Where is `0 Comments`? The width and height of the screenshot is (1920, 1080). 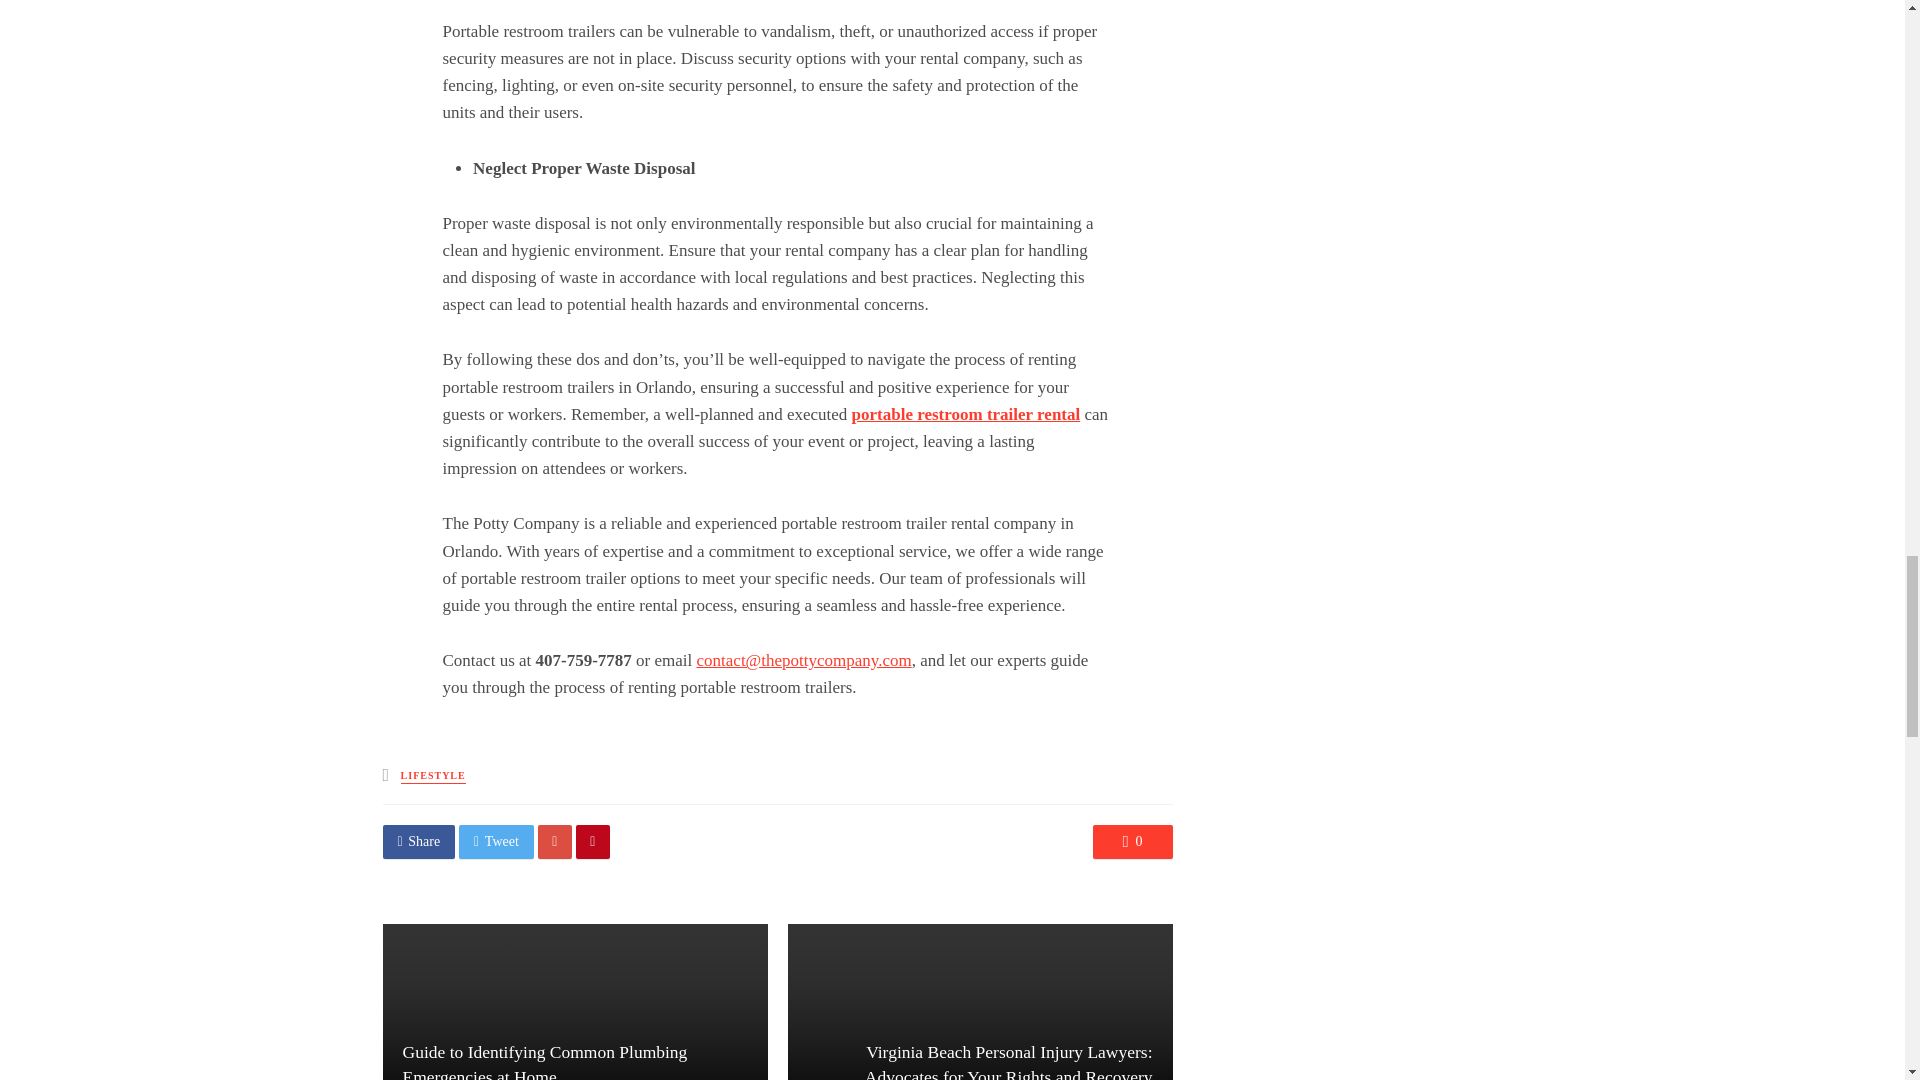
0 Comments is located at coordinates (1132, 842).